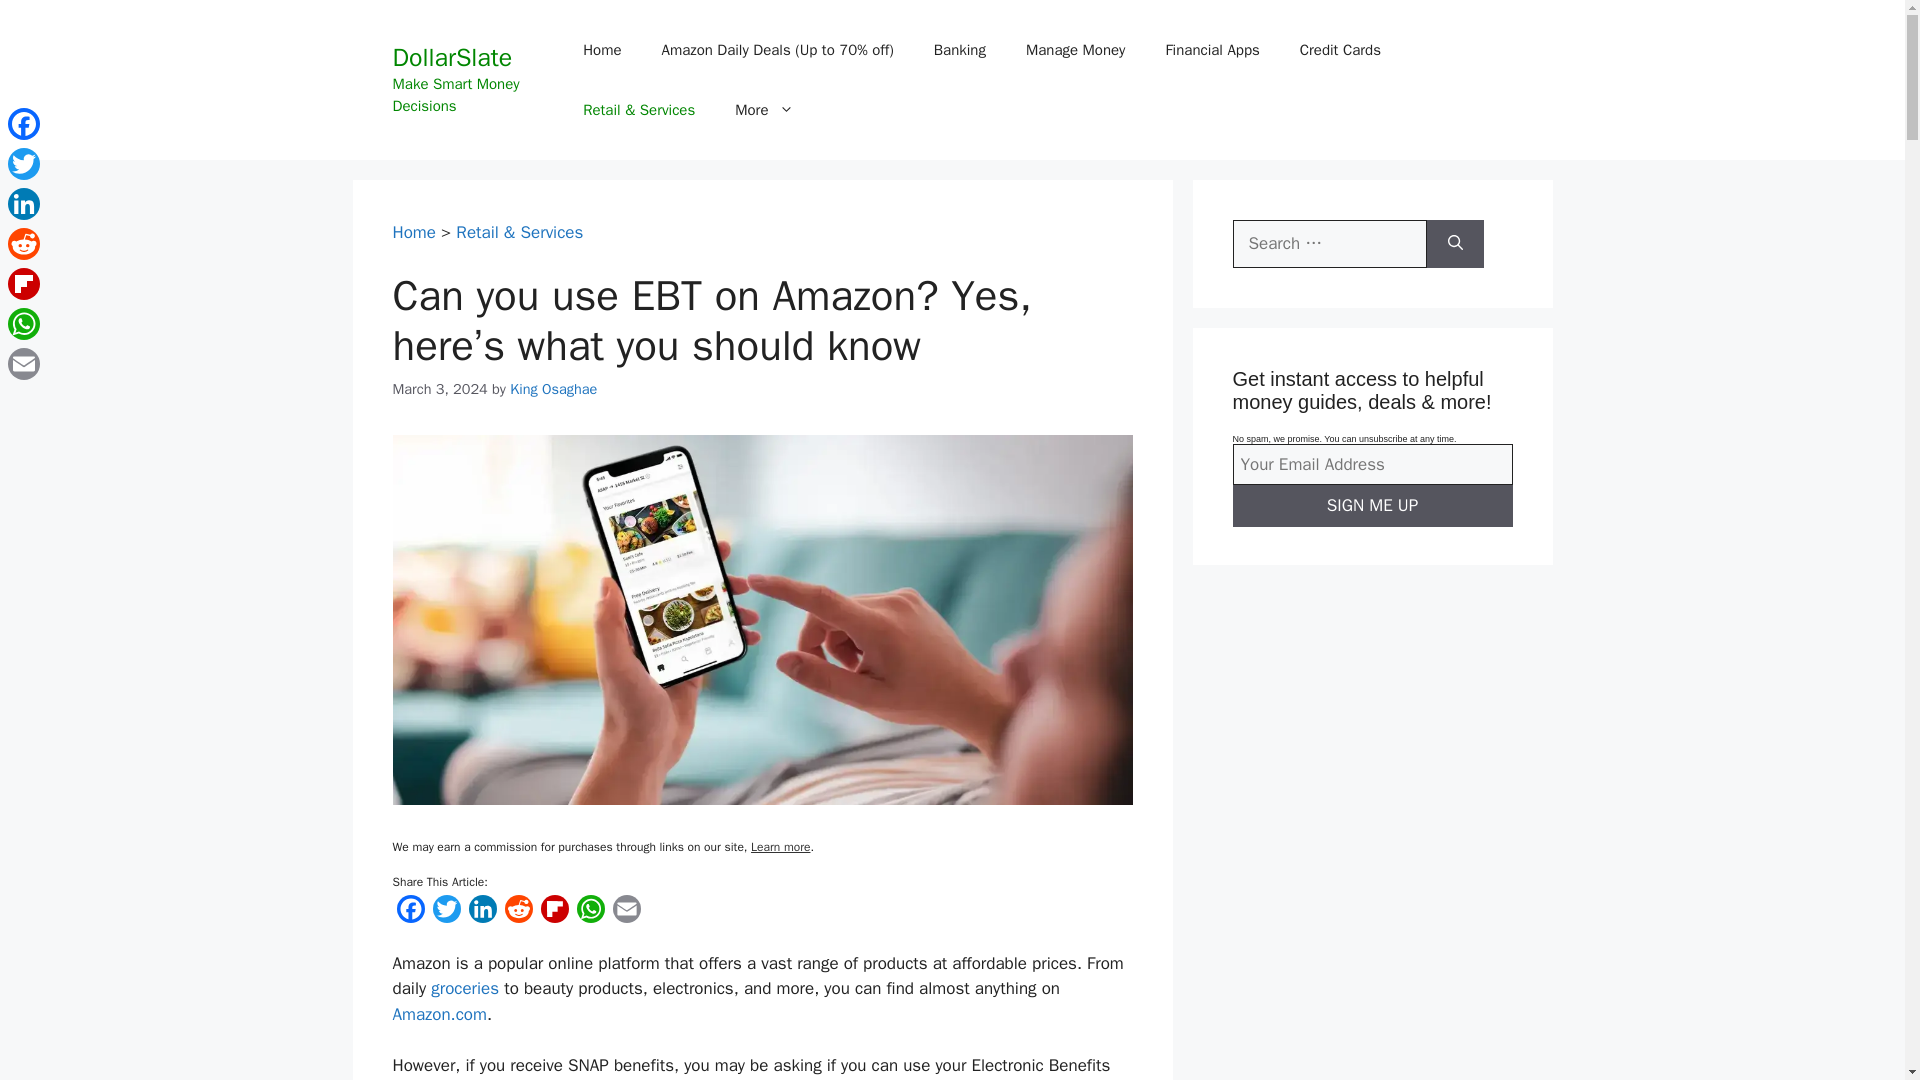  What do you see at coordinates (780, 847) in the screenshot?
I see `Learn more` at bounding box center [780, 847].